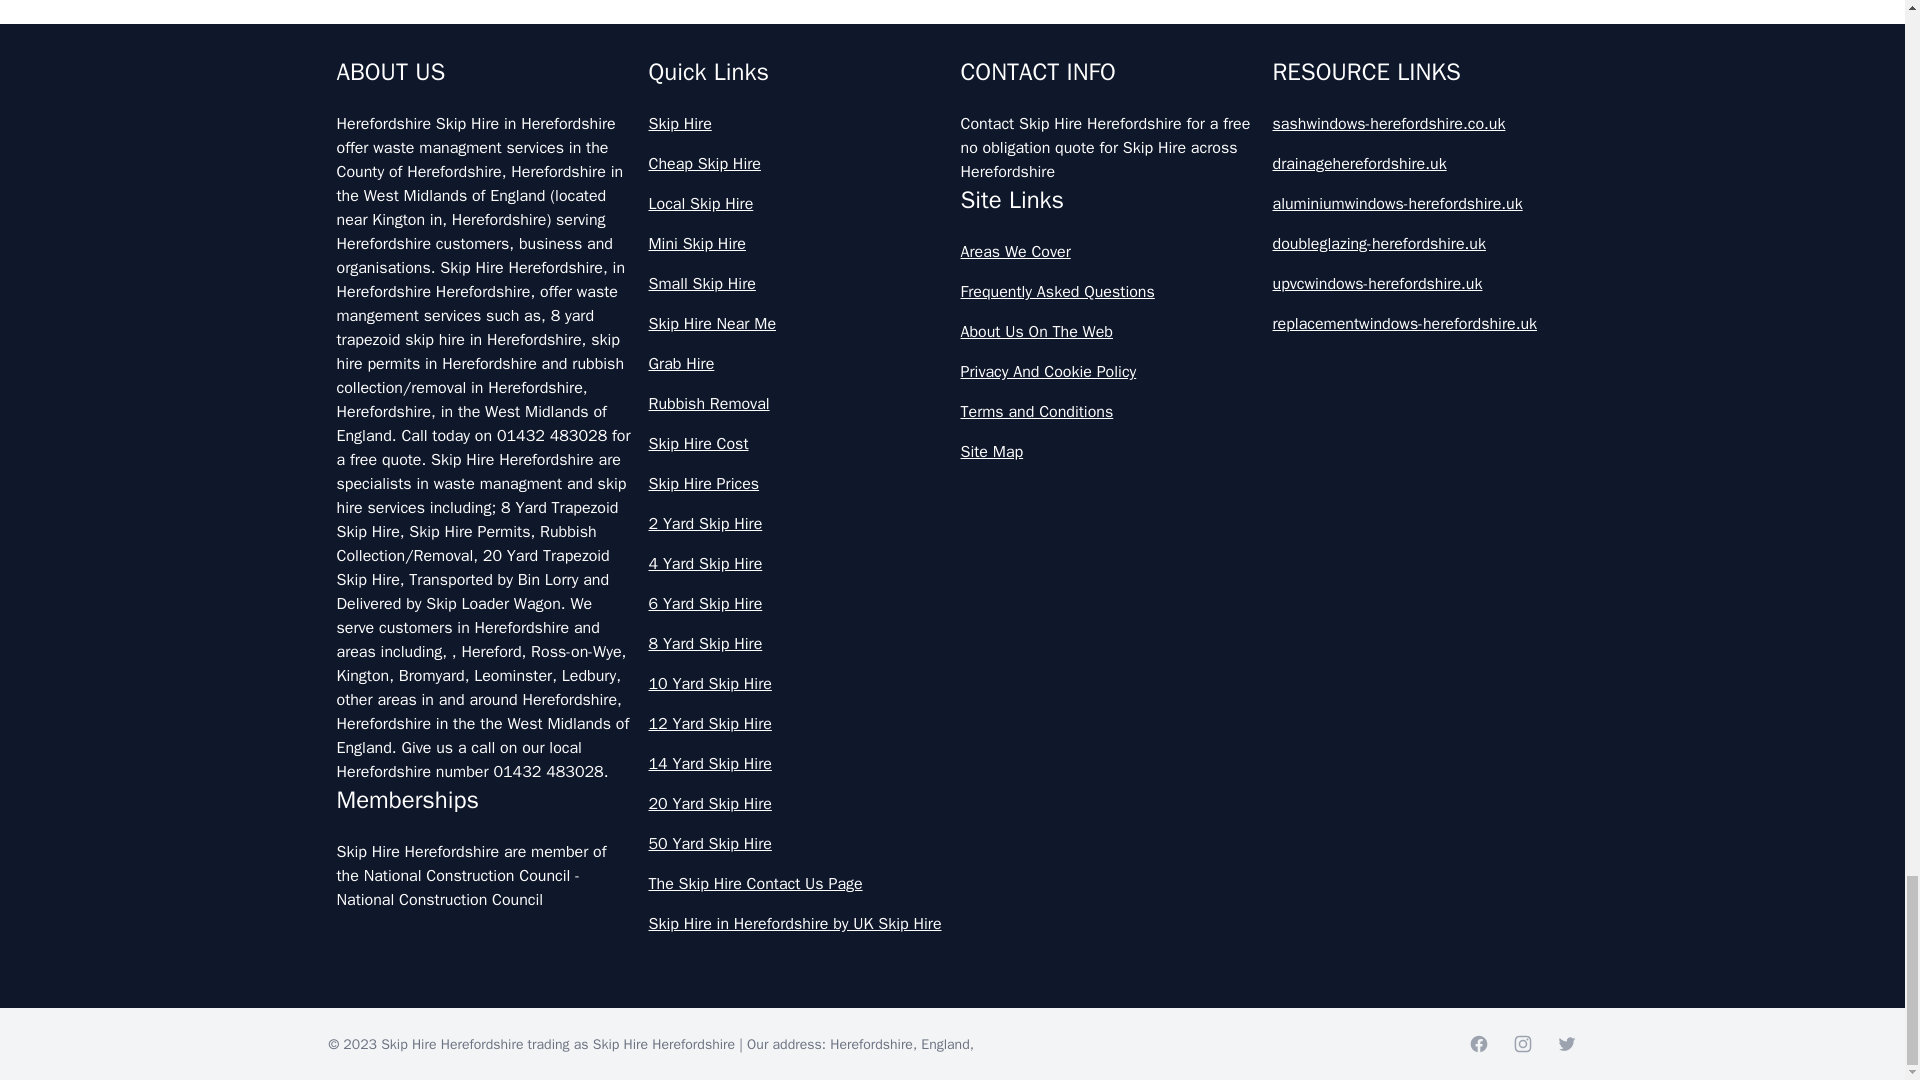 The image size is (1920, 1080). I want to click on Site Map, so click(1108, 452).